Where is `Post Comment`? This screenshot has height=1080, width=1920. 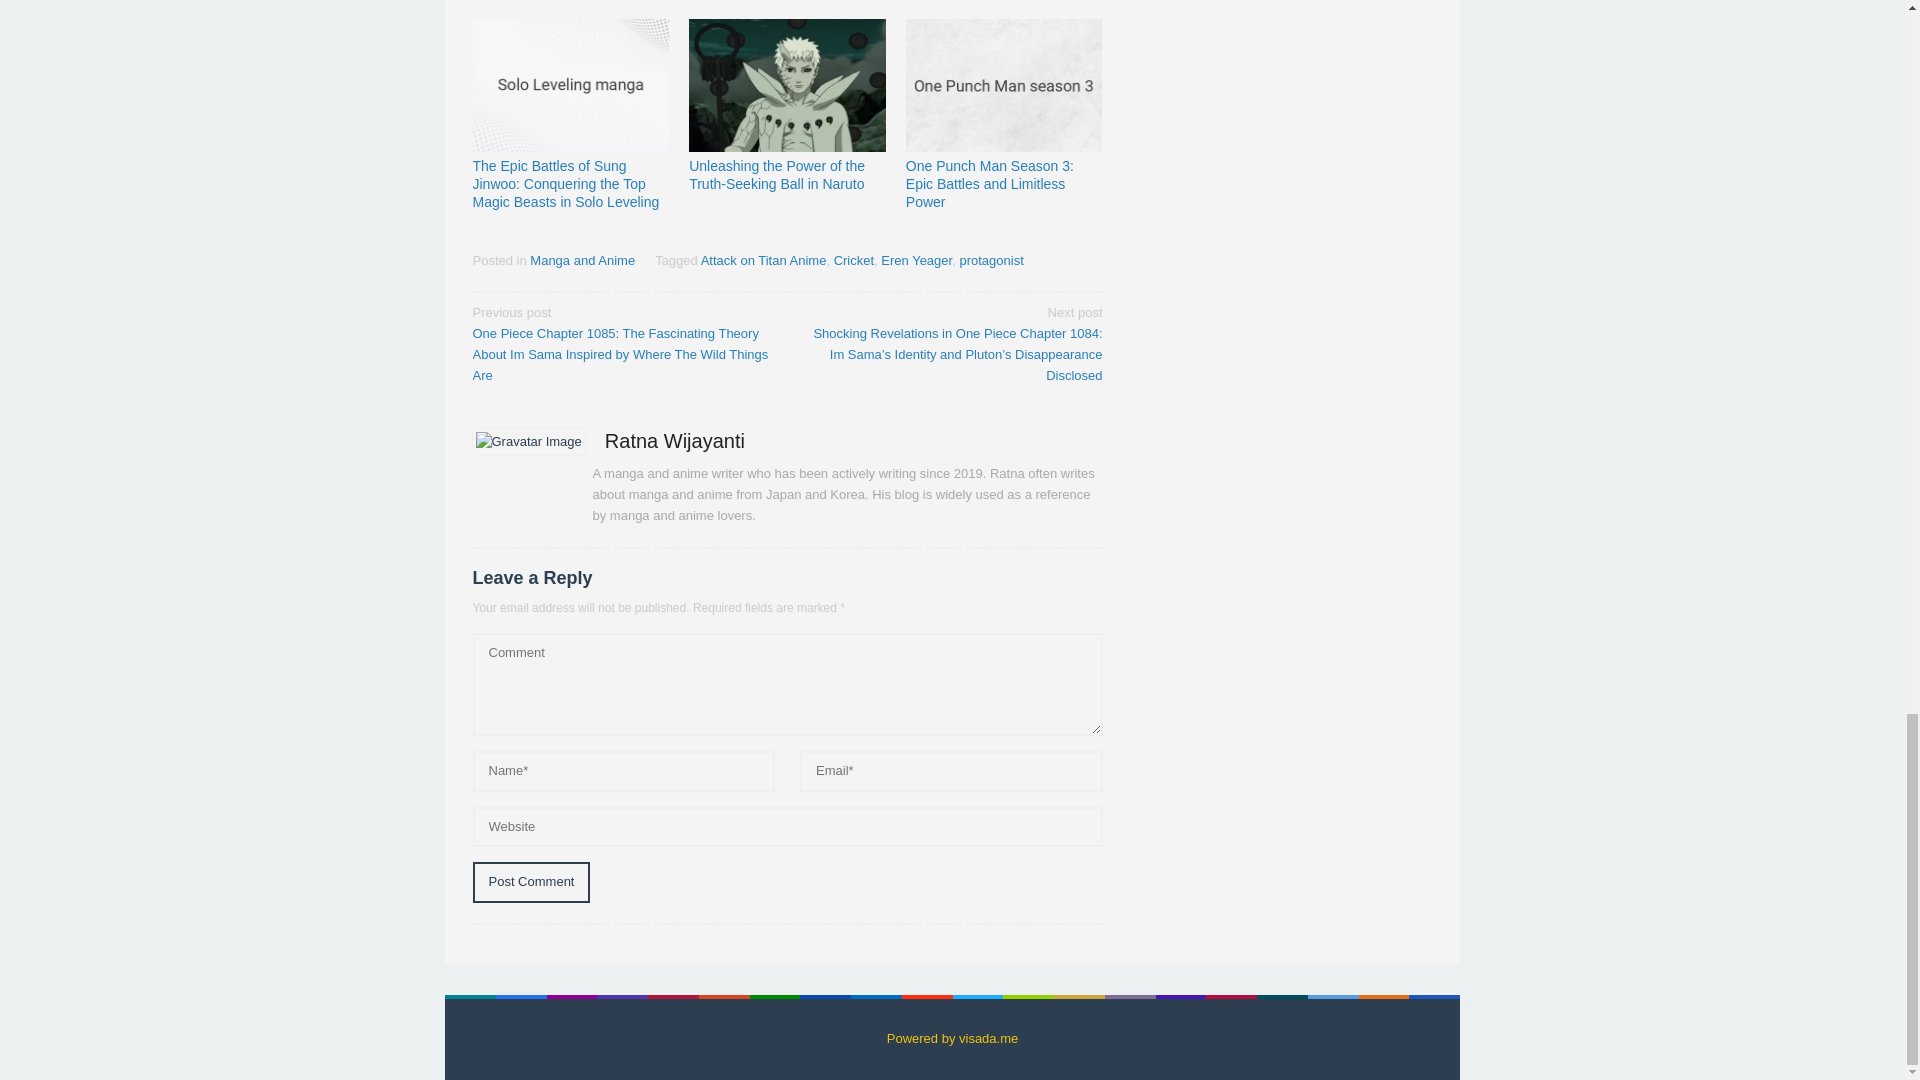 Post Comment is located at coordinates (530, 882).